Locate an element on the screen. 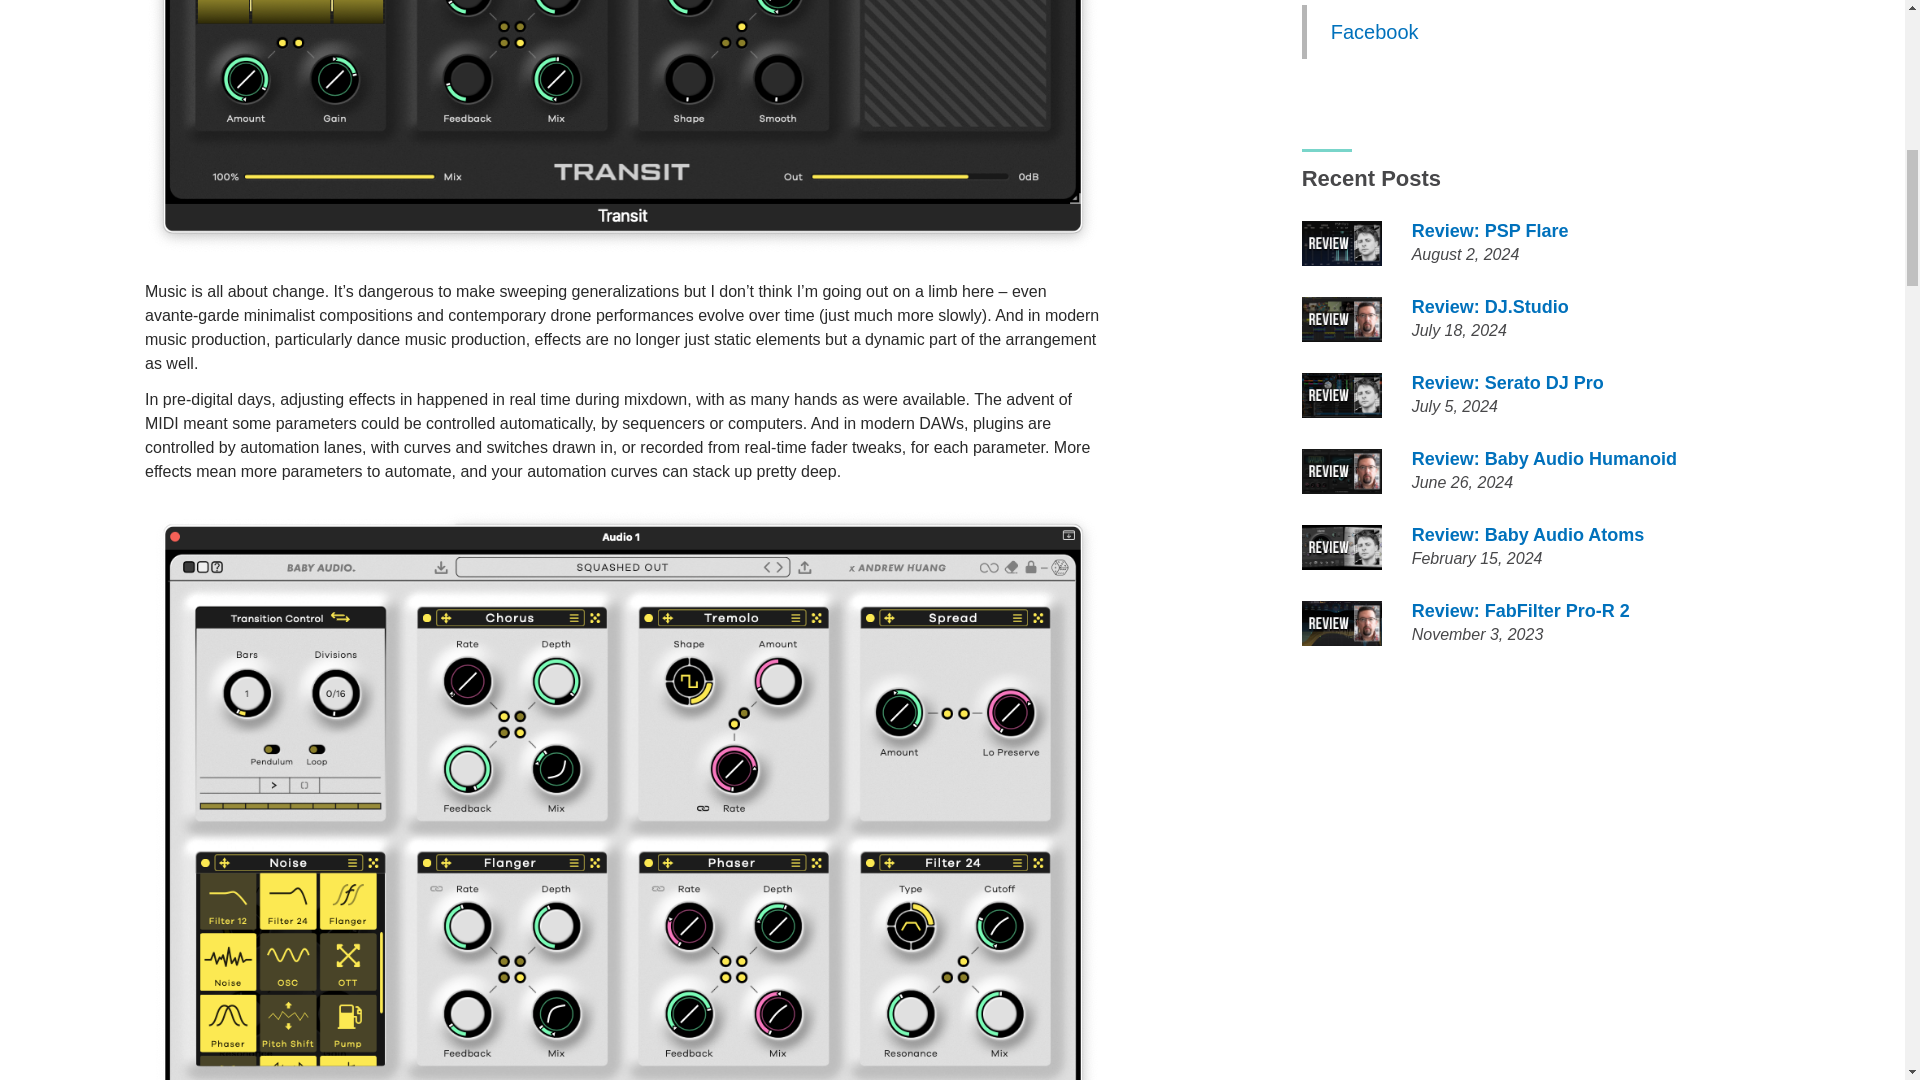 The width and height of the screenshot is (1920, 1080). Facebook is located at coordinates (1374, 32).